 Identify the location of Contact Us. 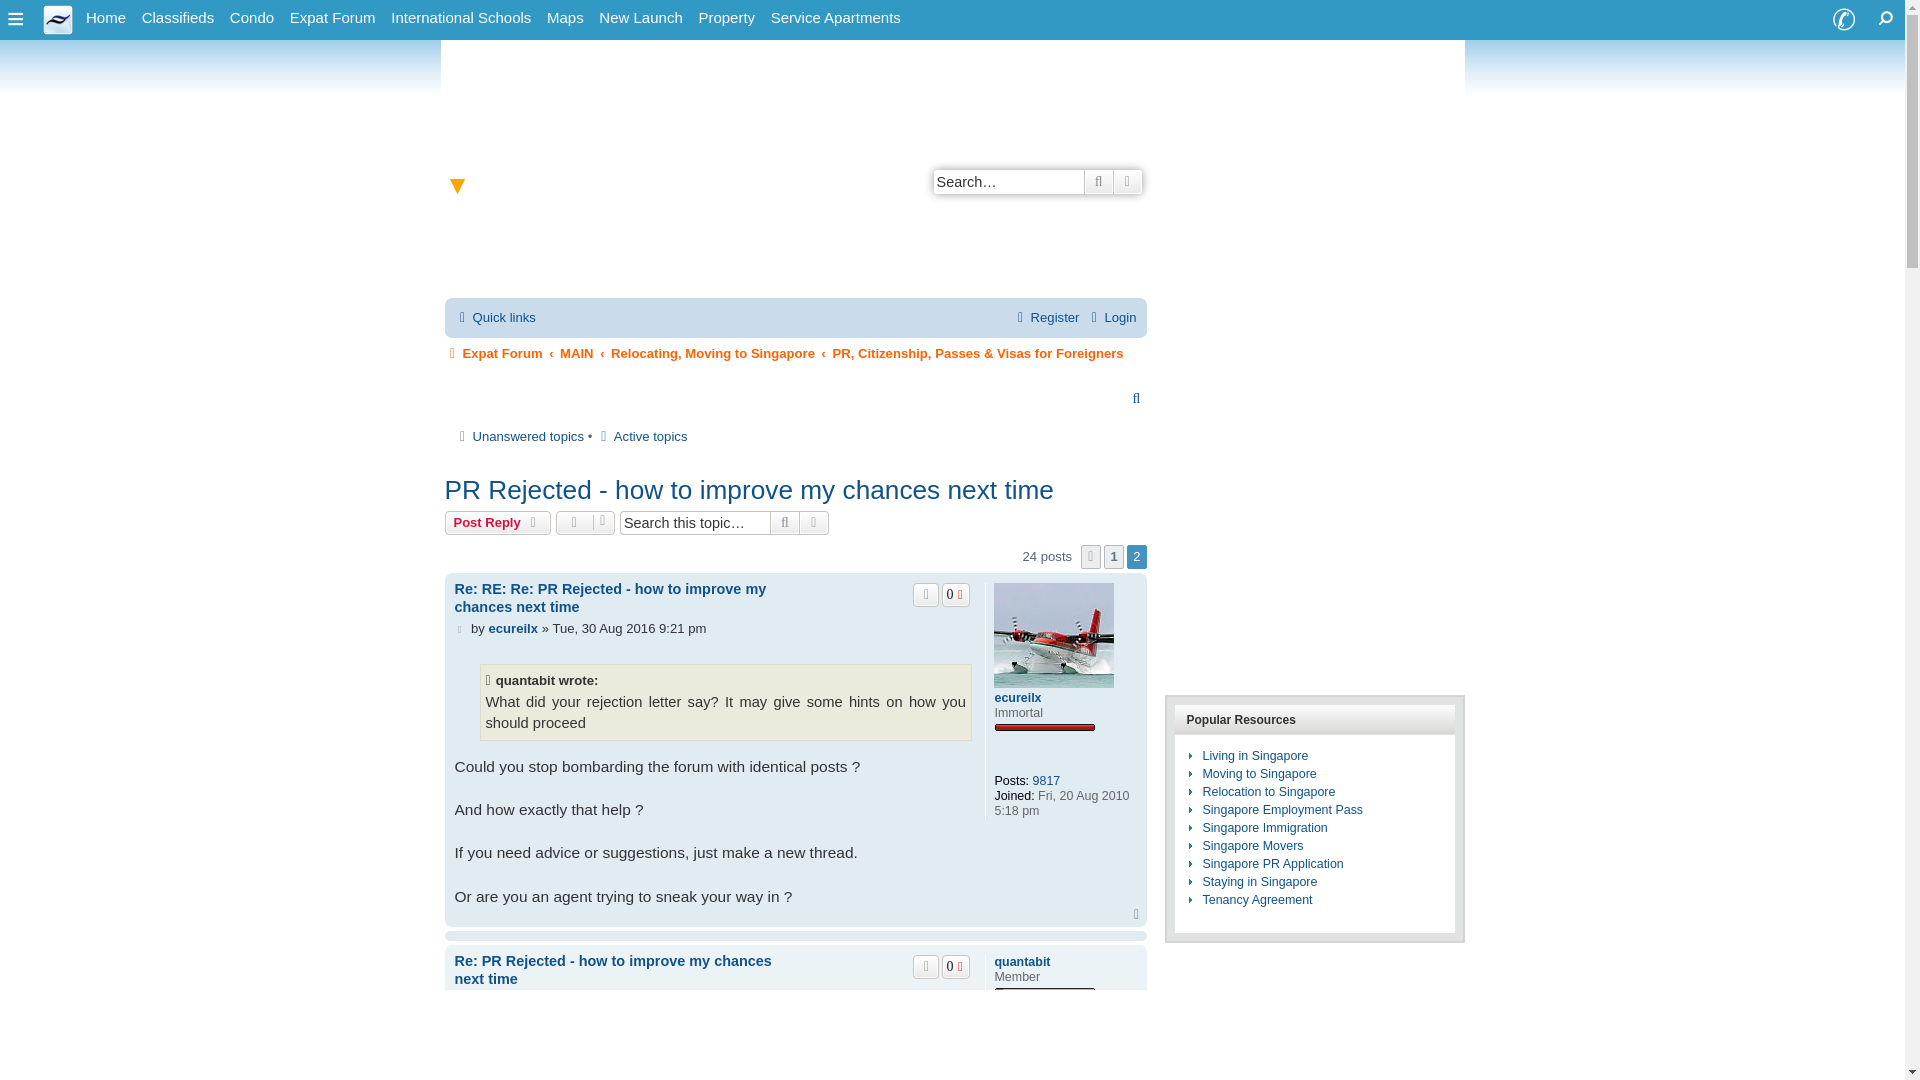
(1843, 20).